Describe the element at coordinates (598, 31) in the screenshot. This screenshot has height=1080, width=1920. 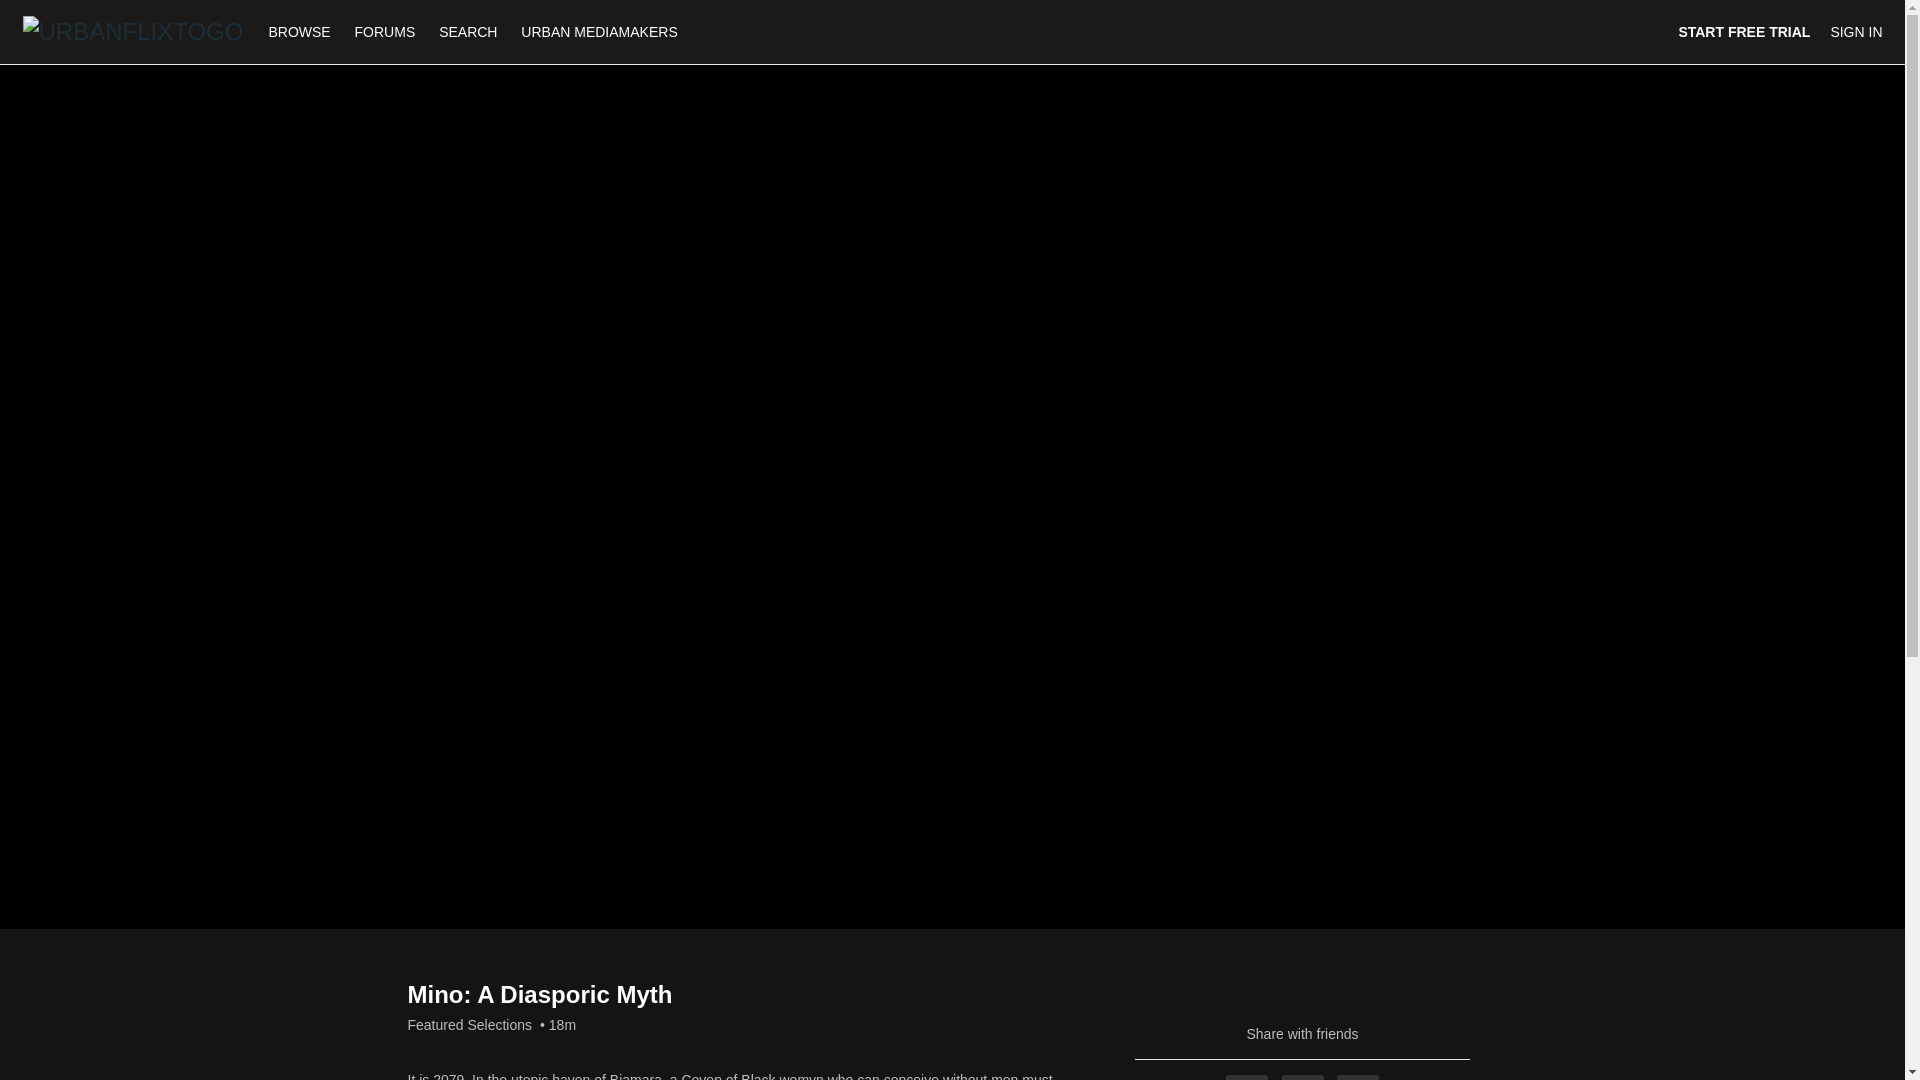
I see `URBAN MEDIAMAKERS` at that location.